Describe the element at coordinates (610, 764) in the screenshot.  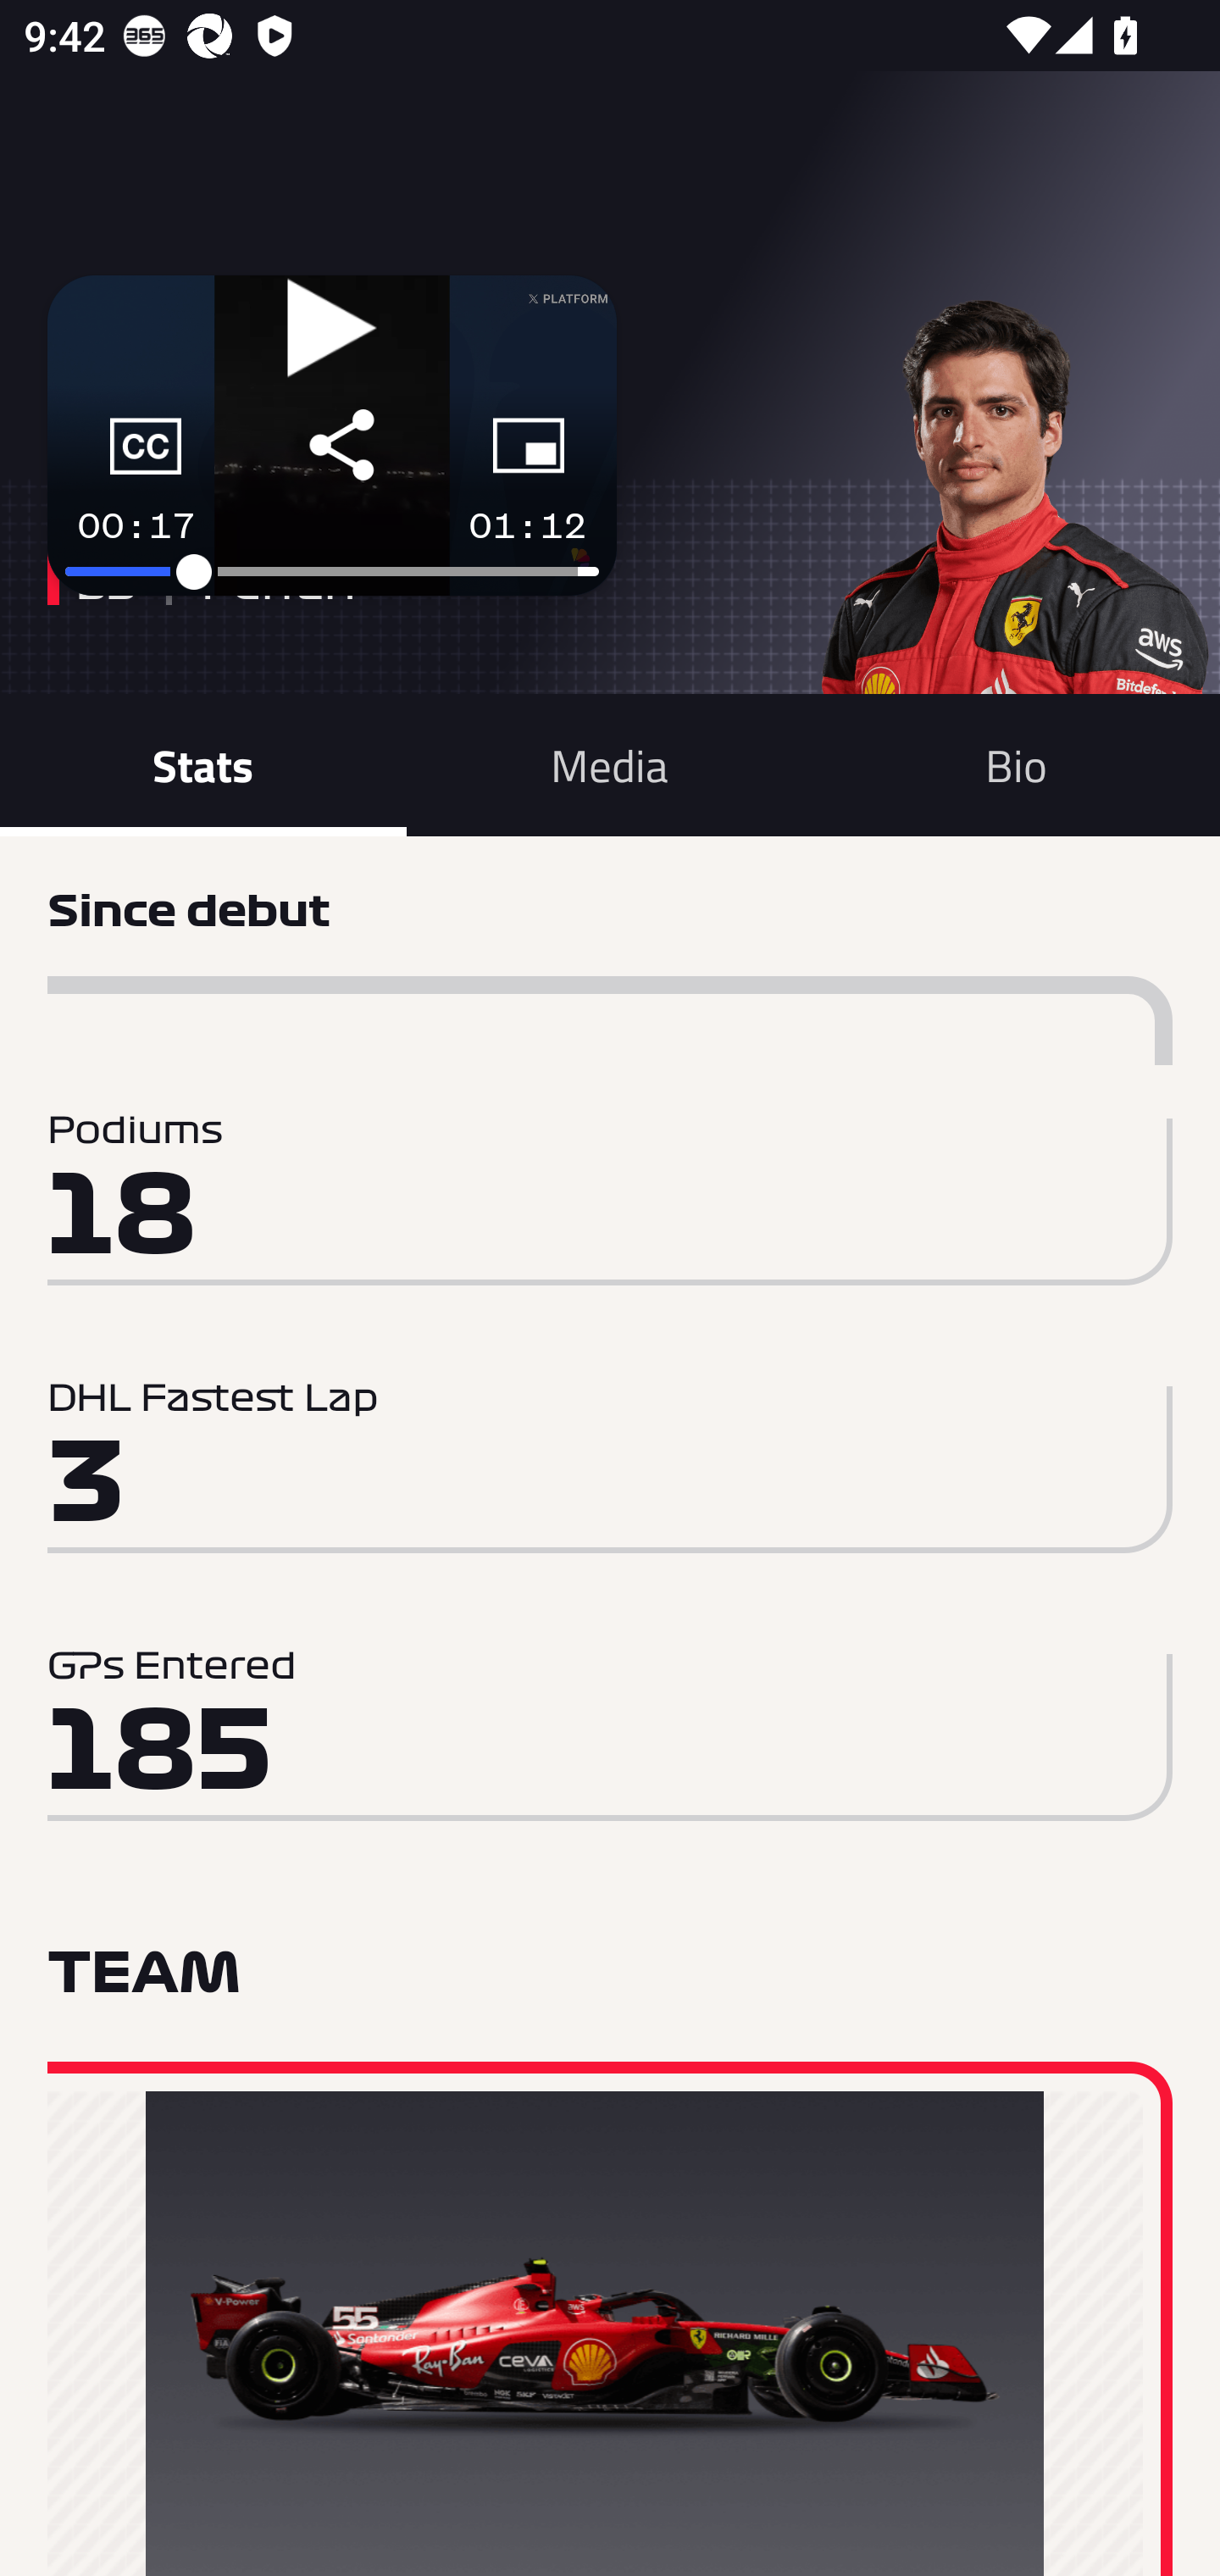
I see `Media` at that location.